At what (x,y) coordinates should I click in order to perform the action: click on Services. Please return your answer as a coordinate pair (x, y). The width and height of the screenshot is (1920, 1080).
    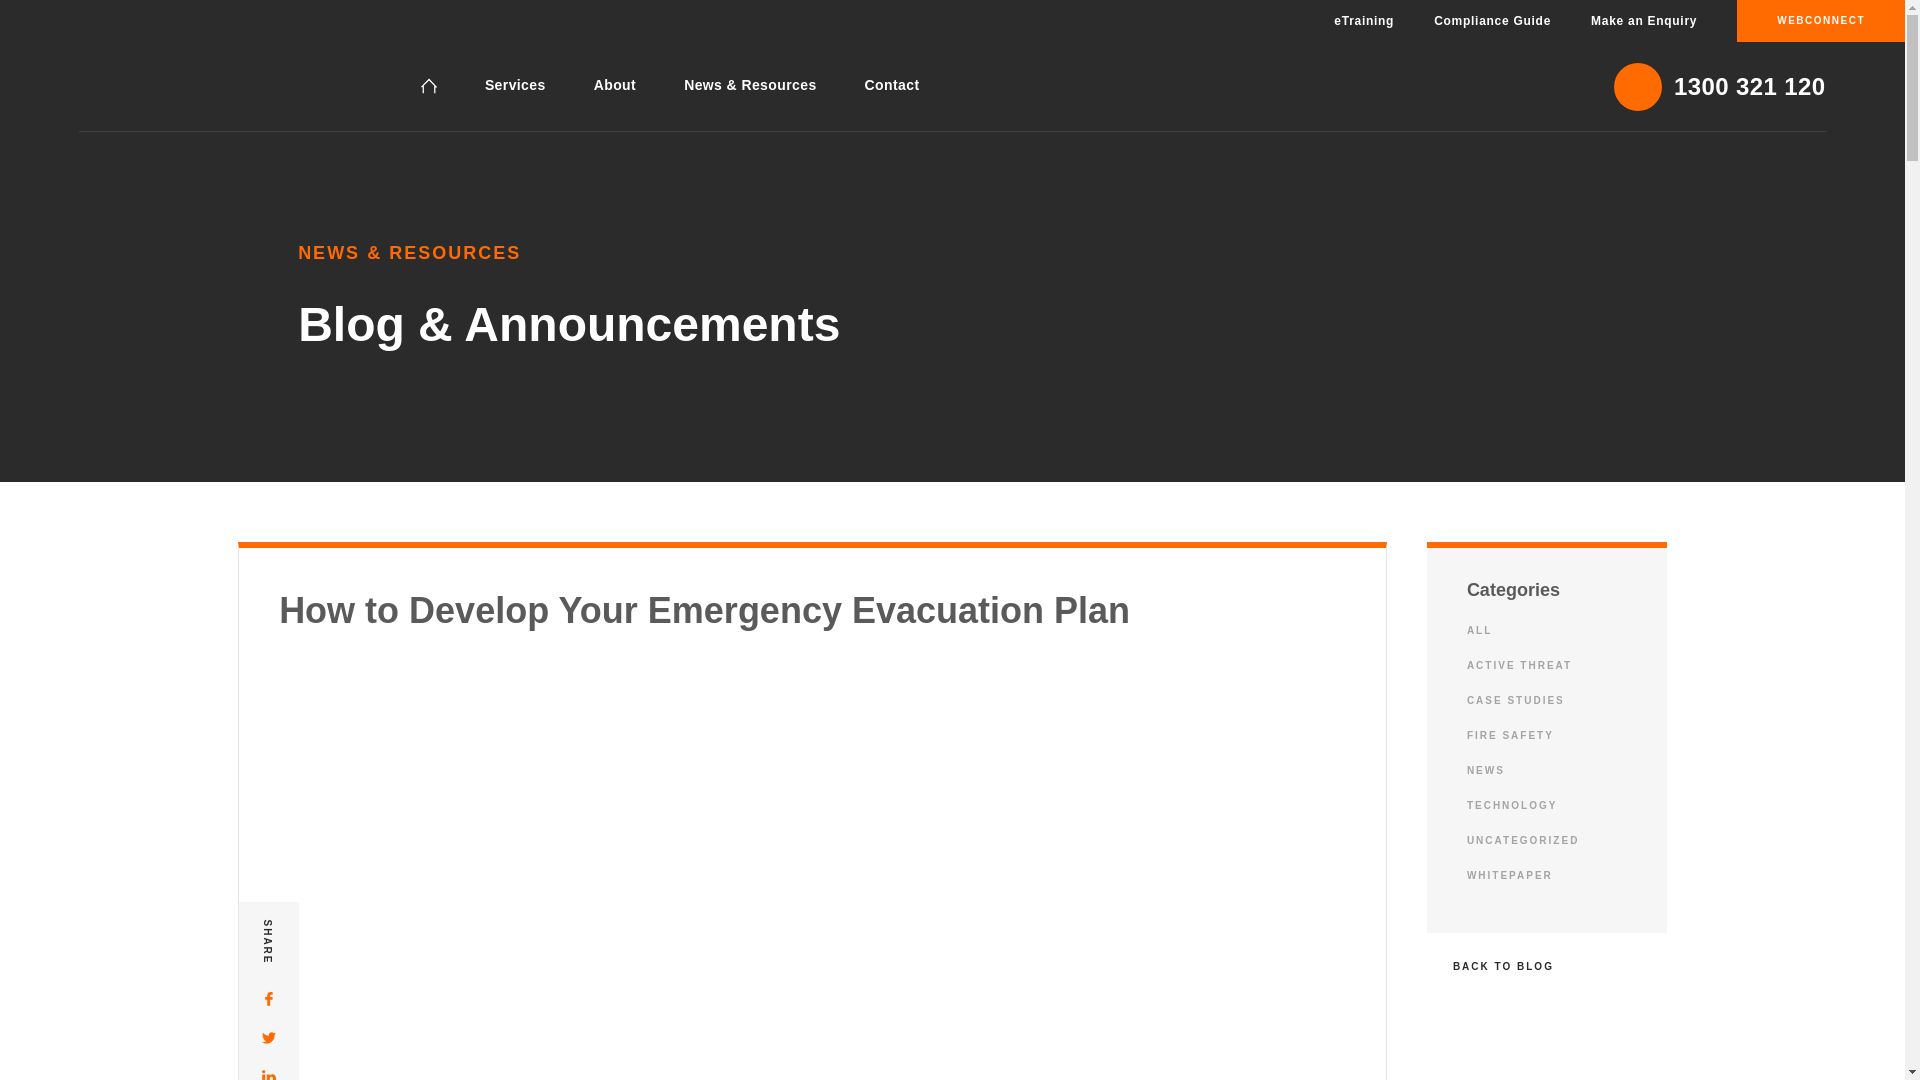
    Looking at the image, I should click on (515, 85).